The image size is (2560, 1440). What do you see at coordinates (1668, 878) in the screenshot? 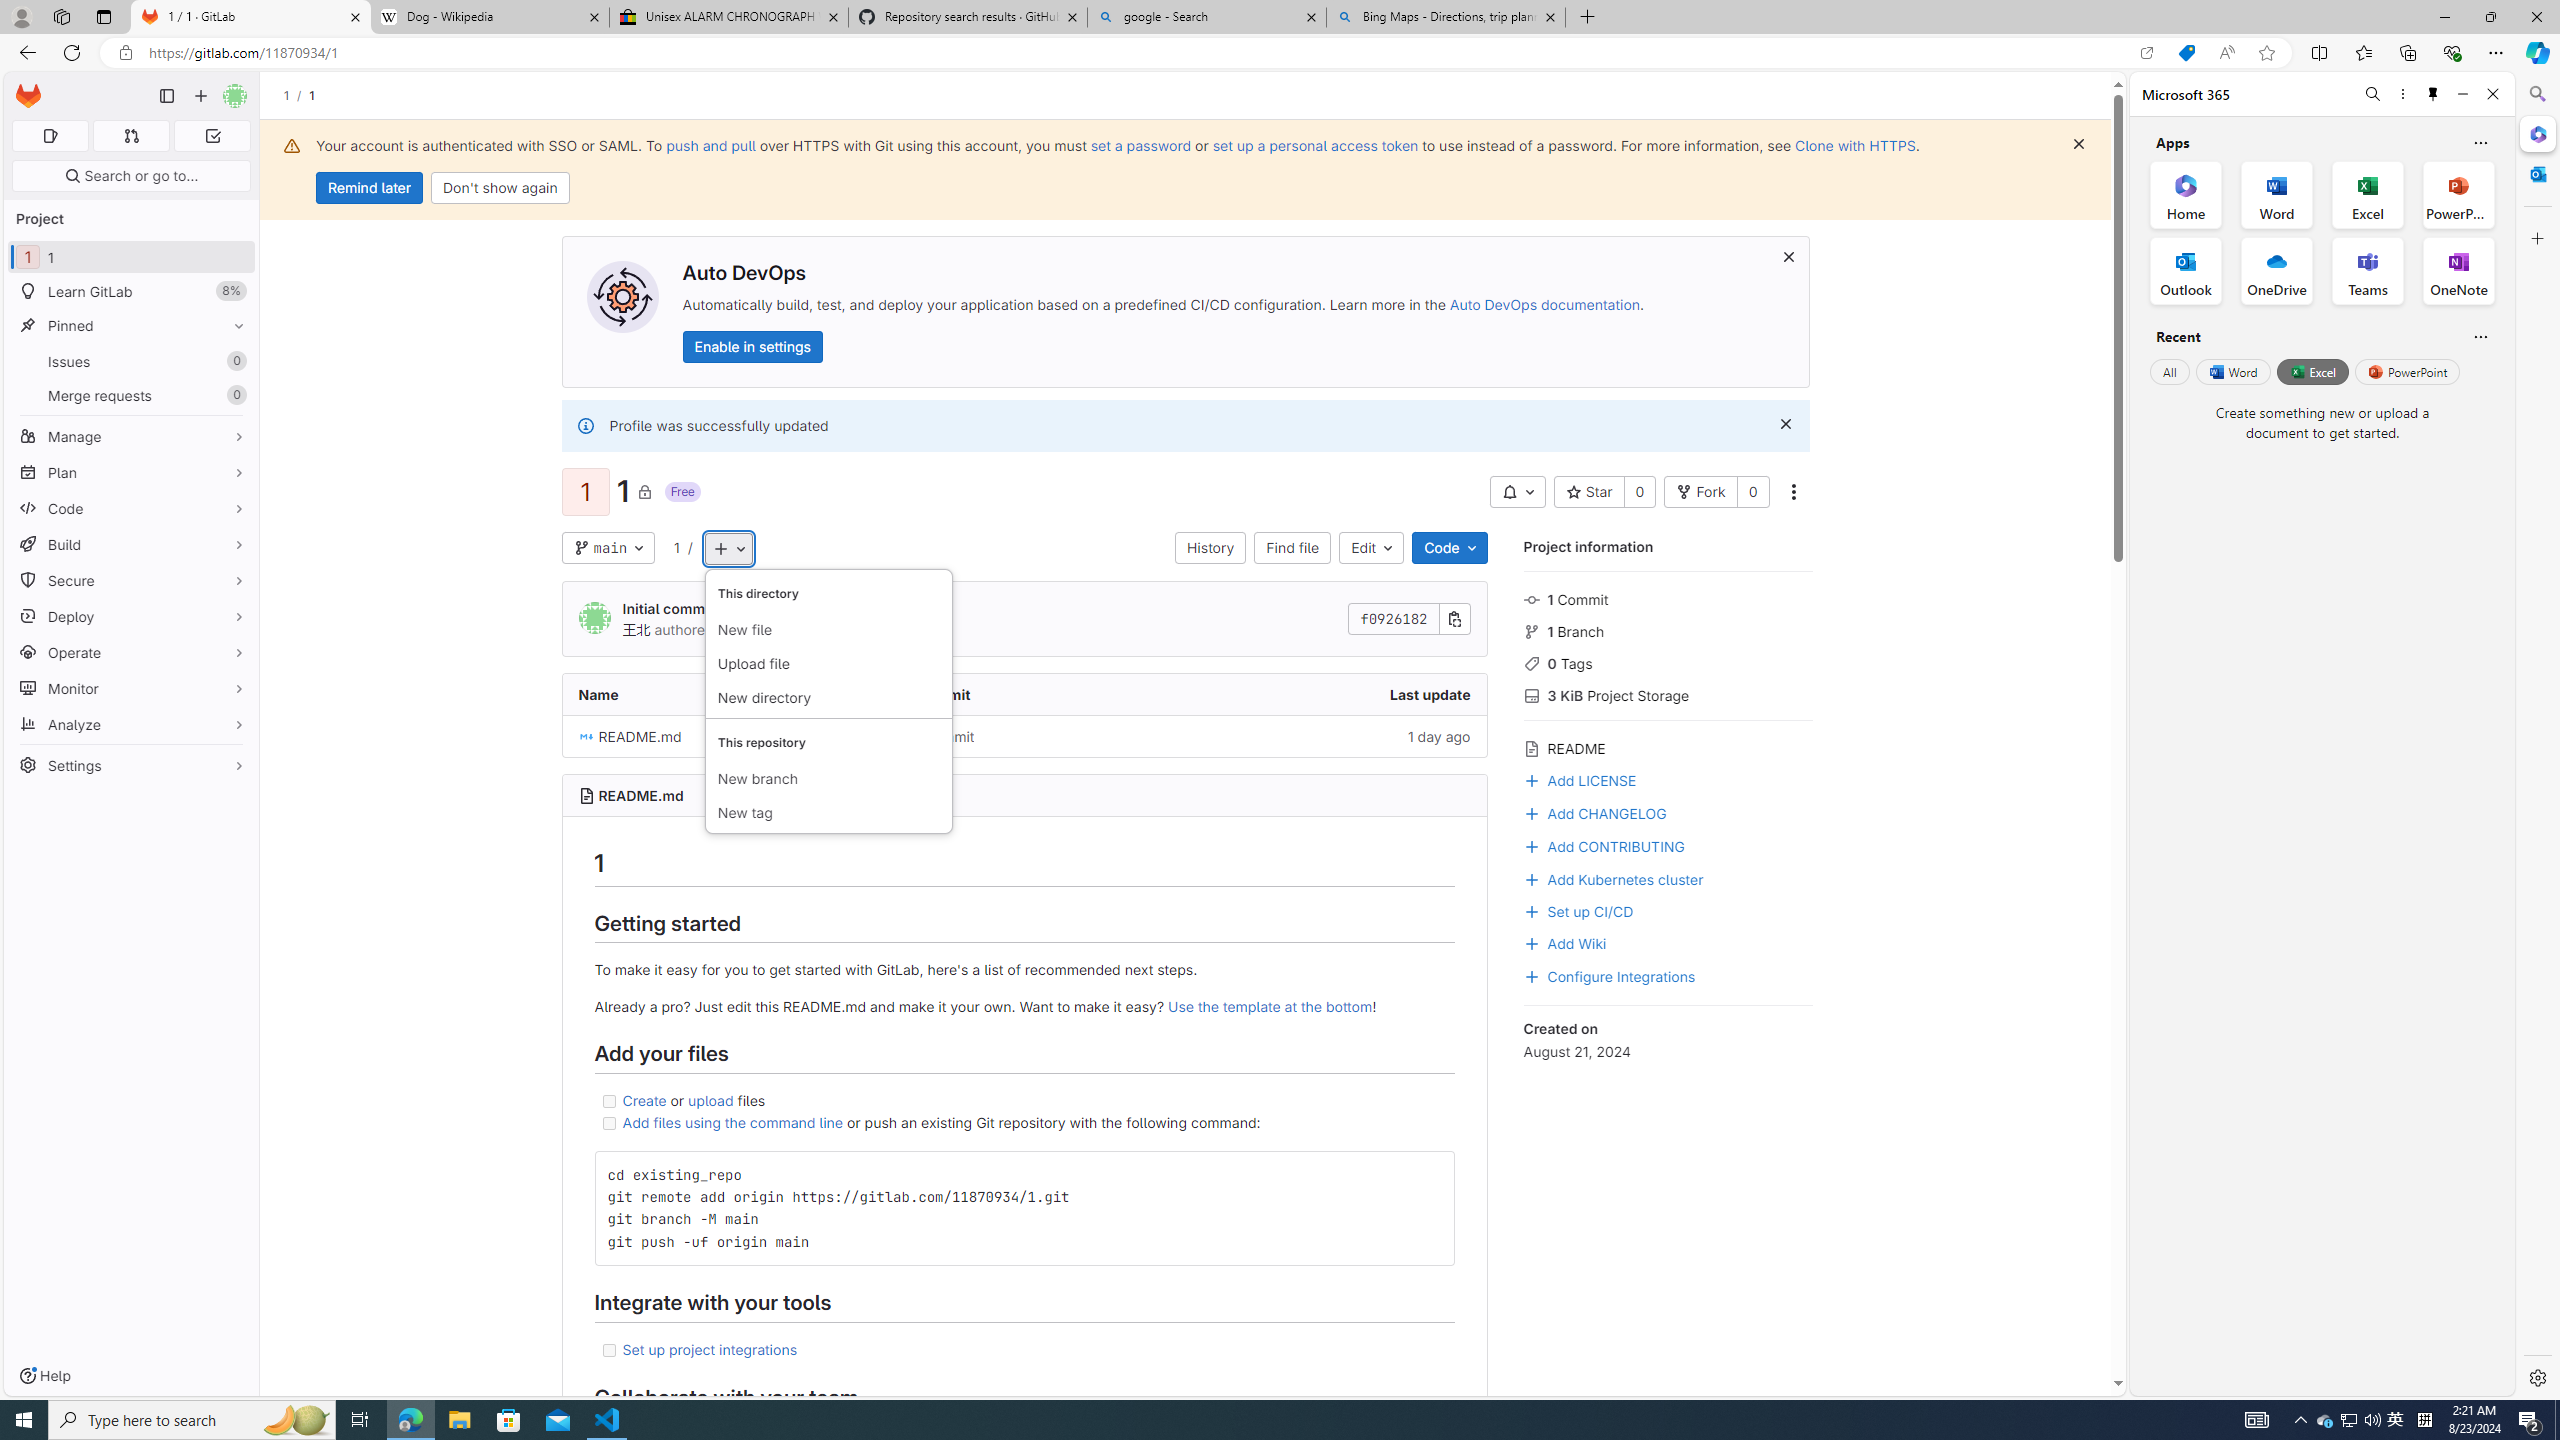
I see `Add Kubernetes cluster` at bounding box center [1668, 878].